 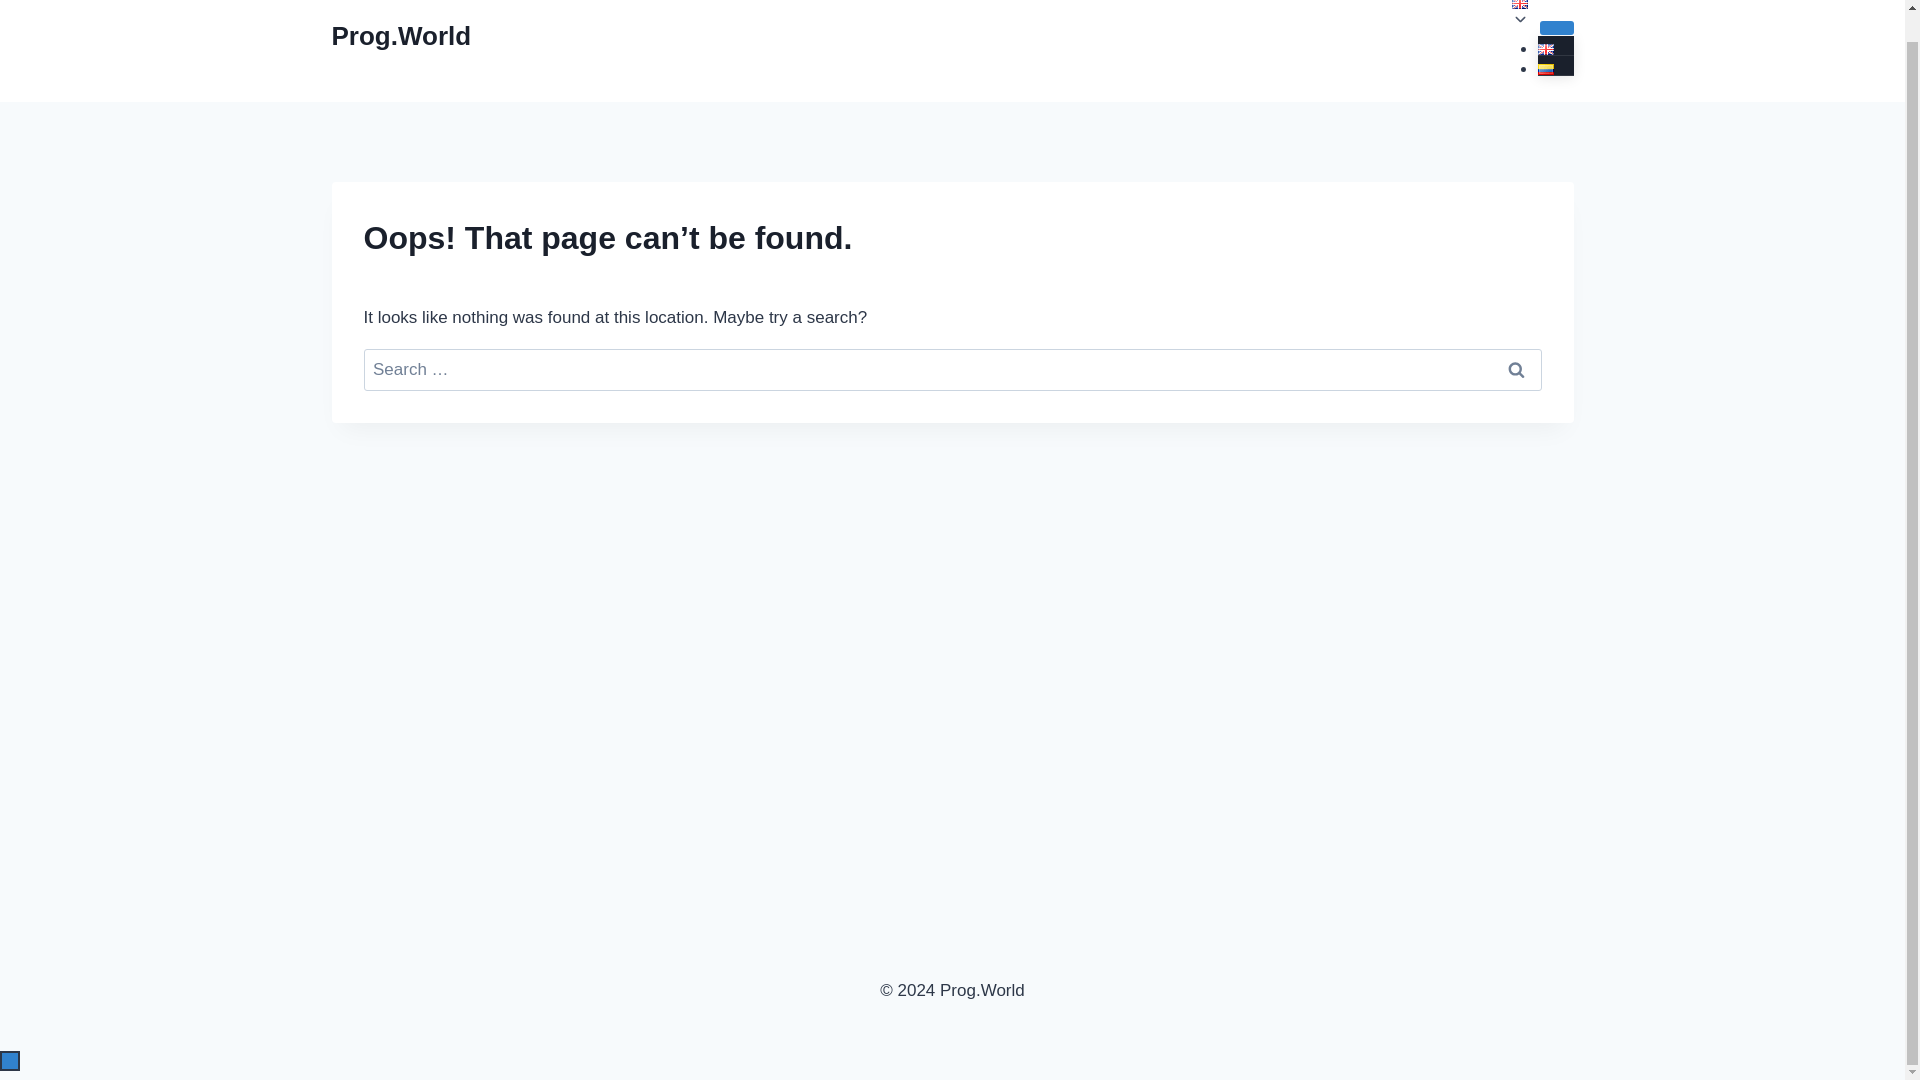 What do you see at coordinates (1516, 370) in the screenshot?
I see `Search` at bounding box center [1516, 370].